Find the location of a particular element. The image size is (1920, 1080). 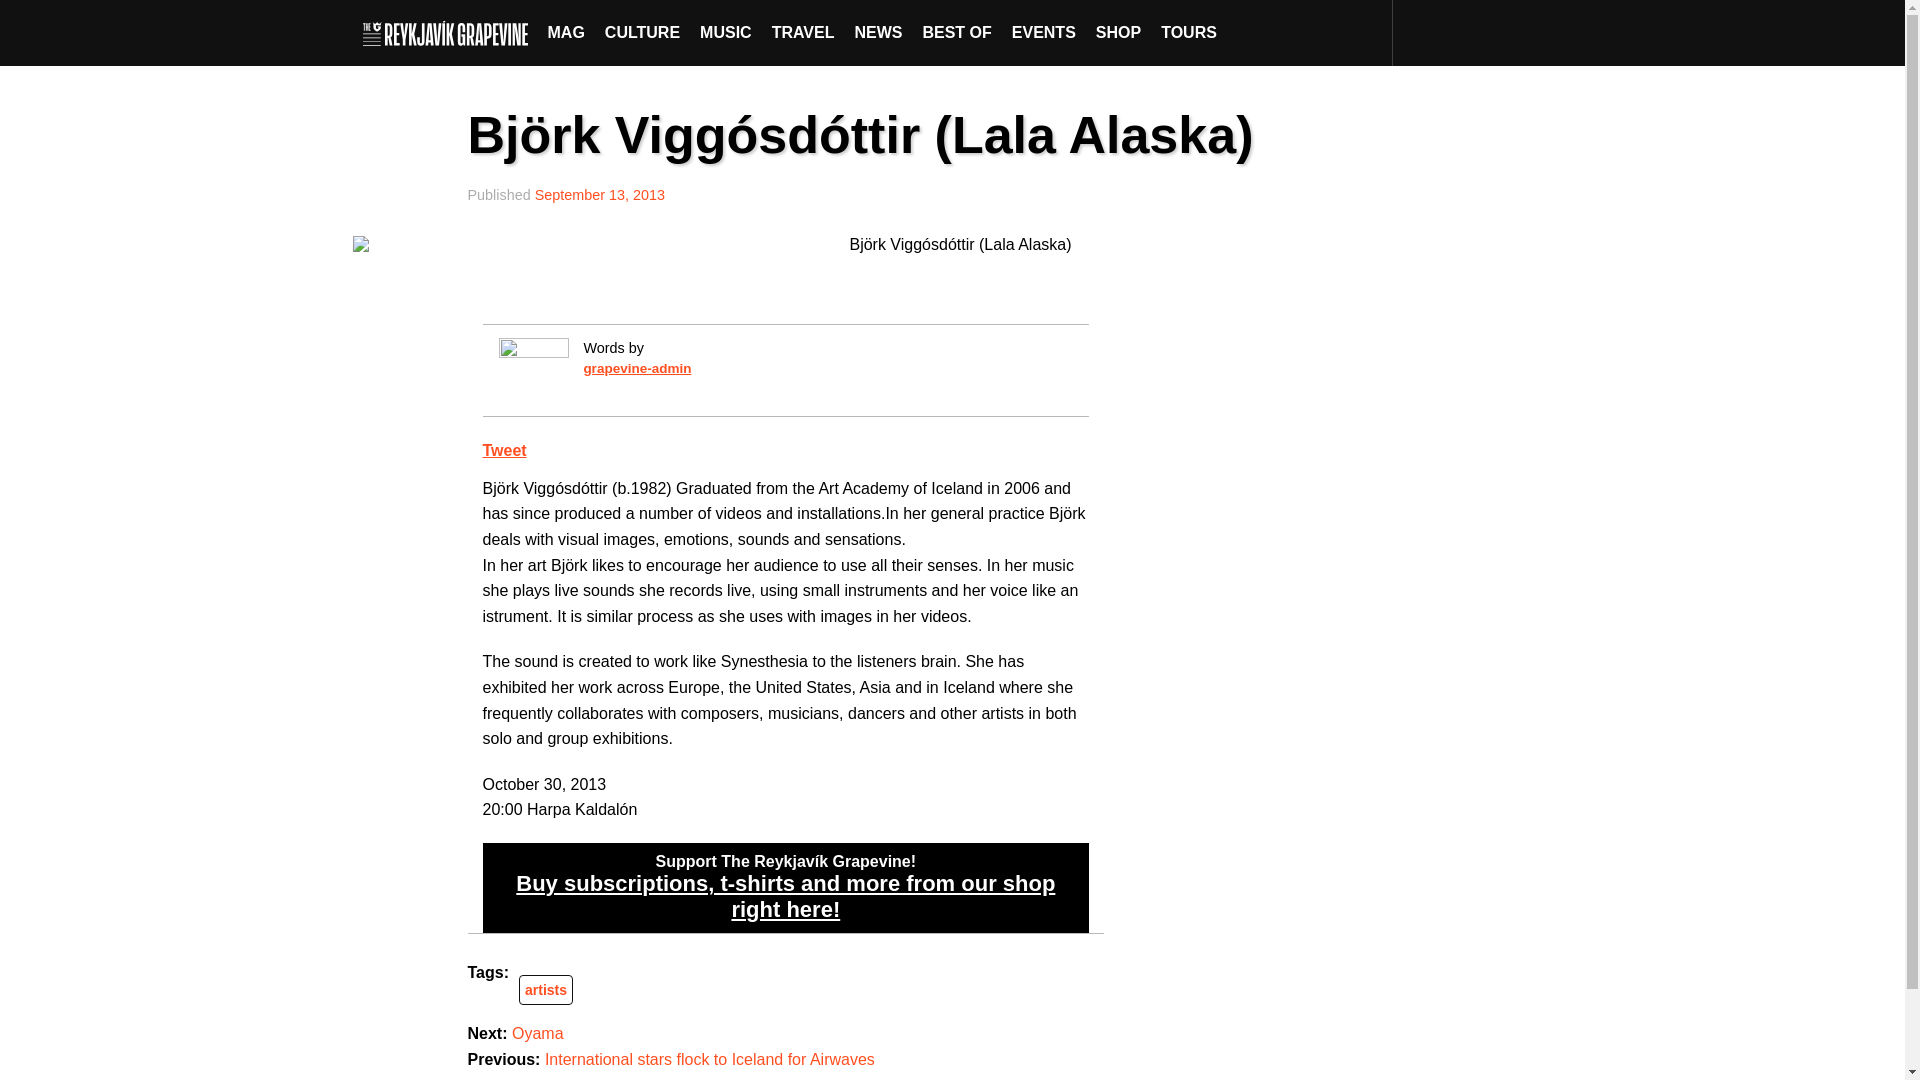

artists is located at coordinates (545, 989).